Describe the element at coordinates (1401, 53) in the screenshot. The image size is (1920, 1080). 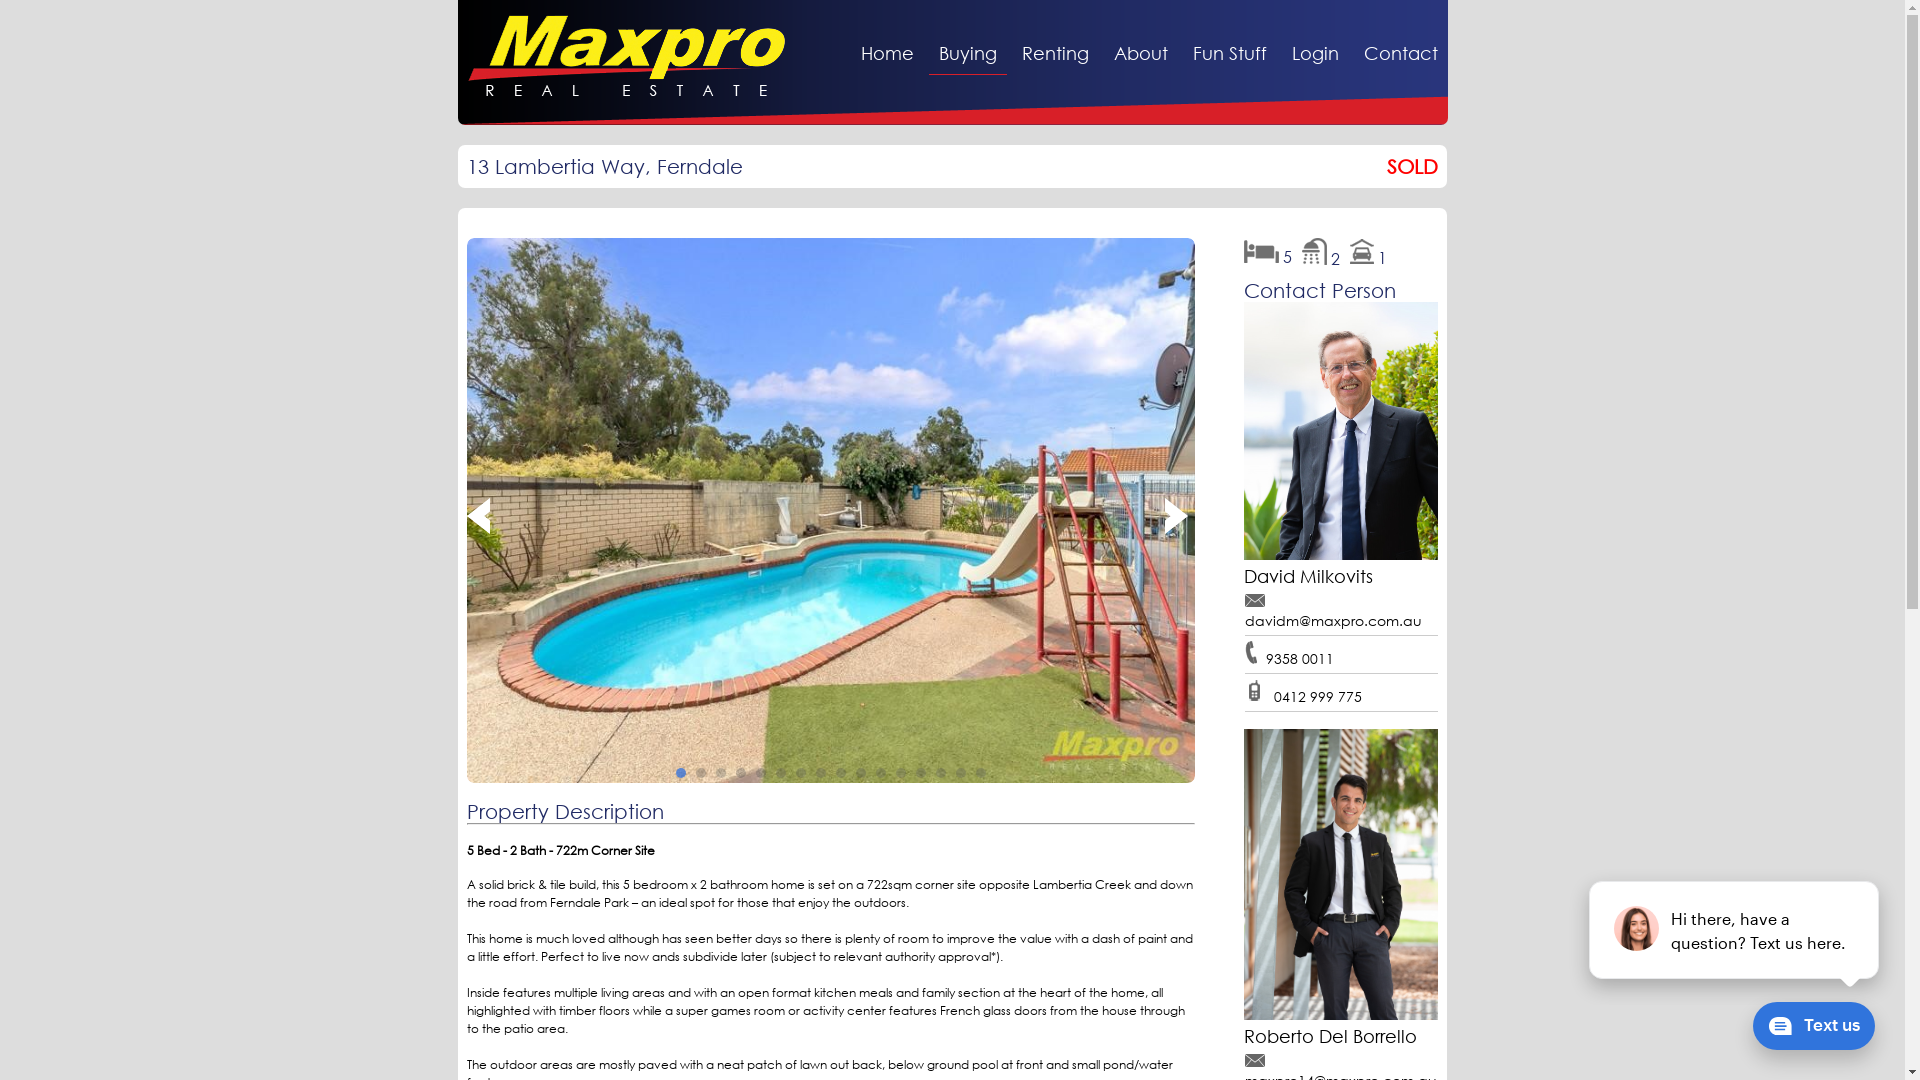
I see `Contact` at that location.